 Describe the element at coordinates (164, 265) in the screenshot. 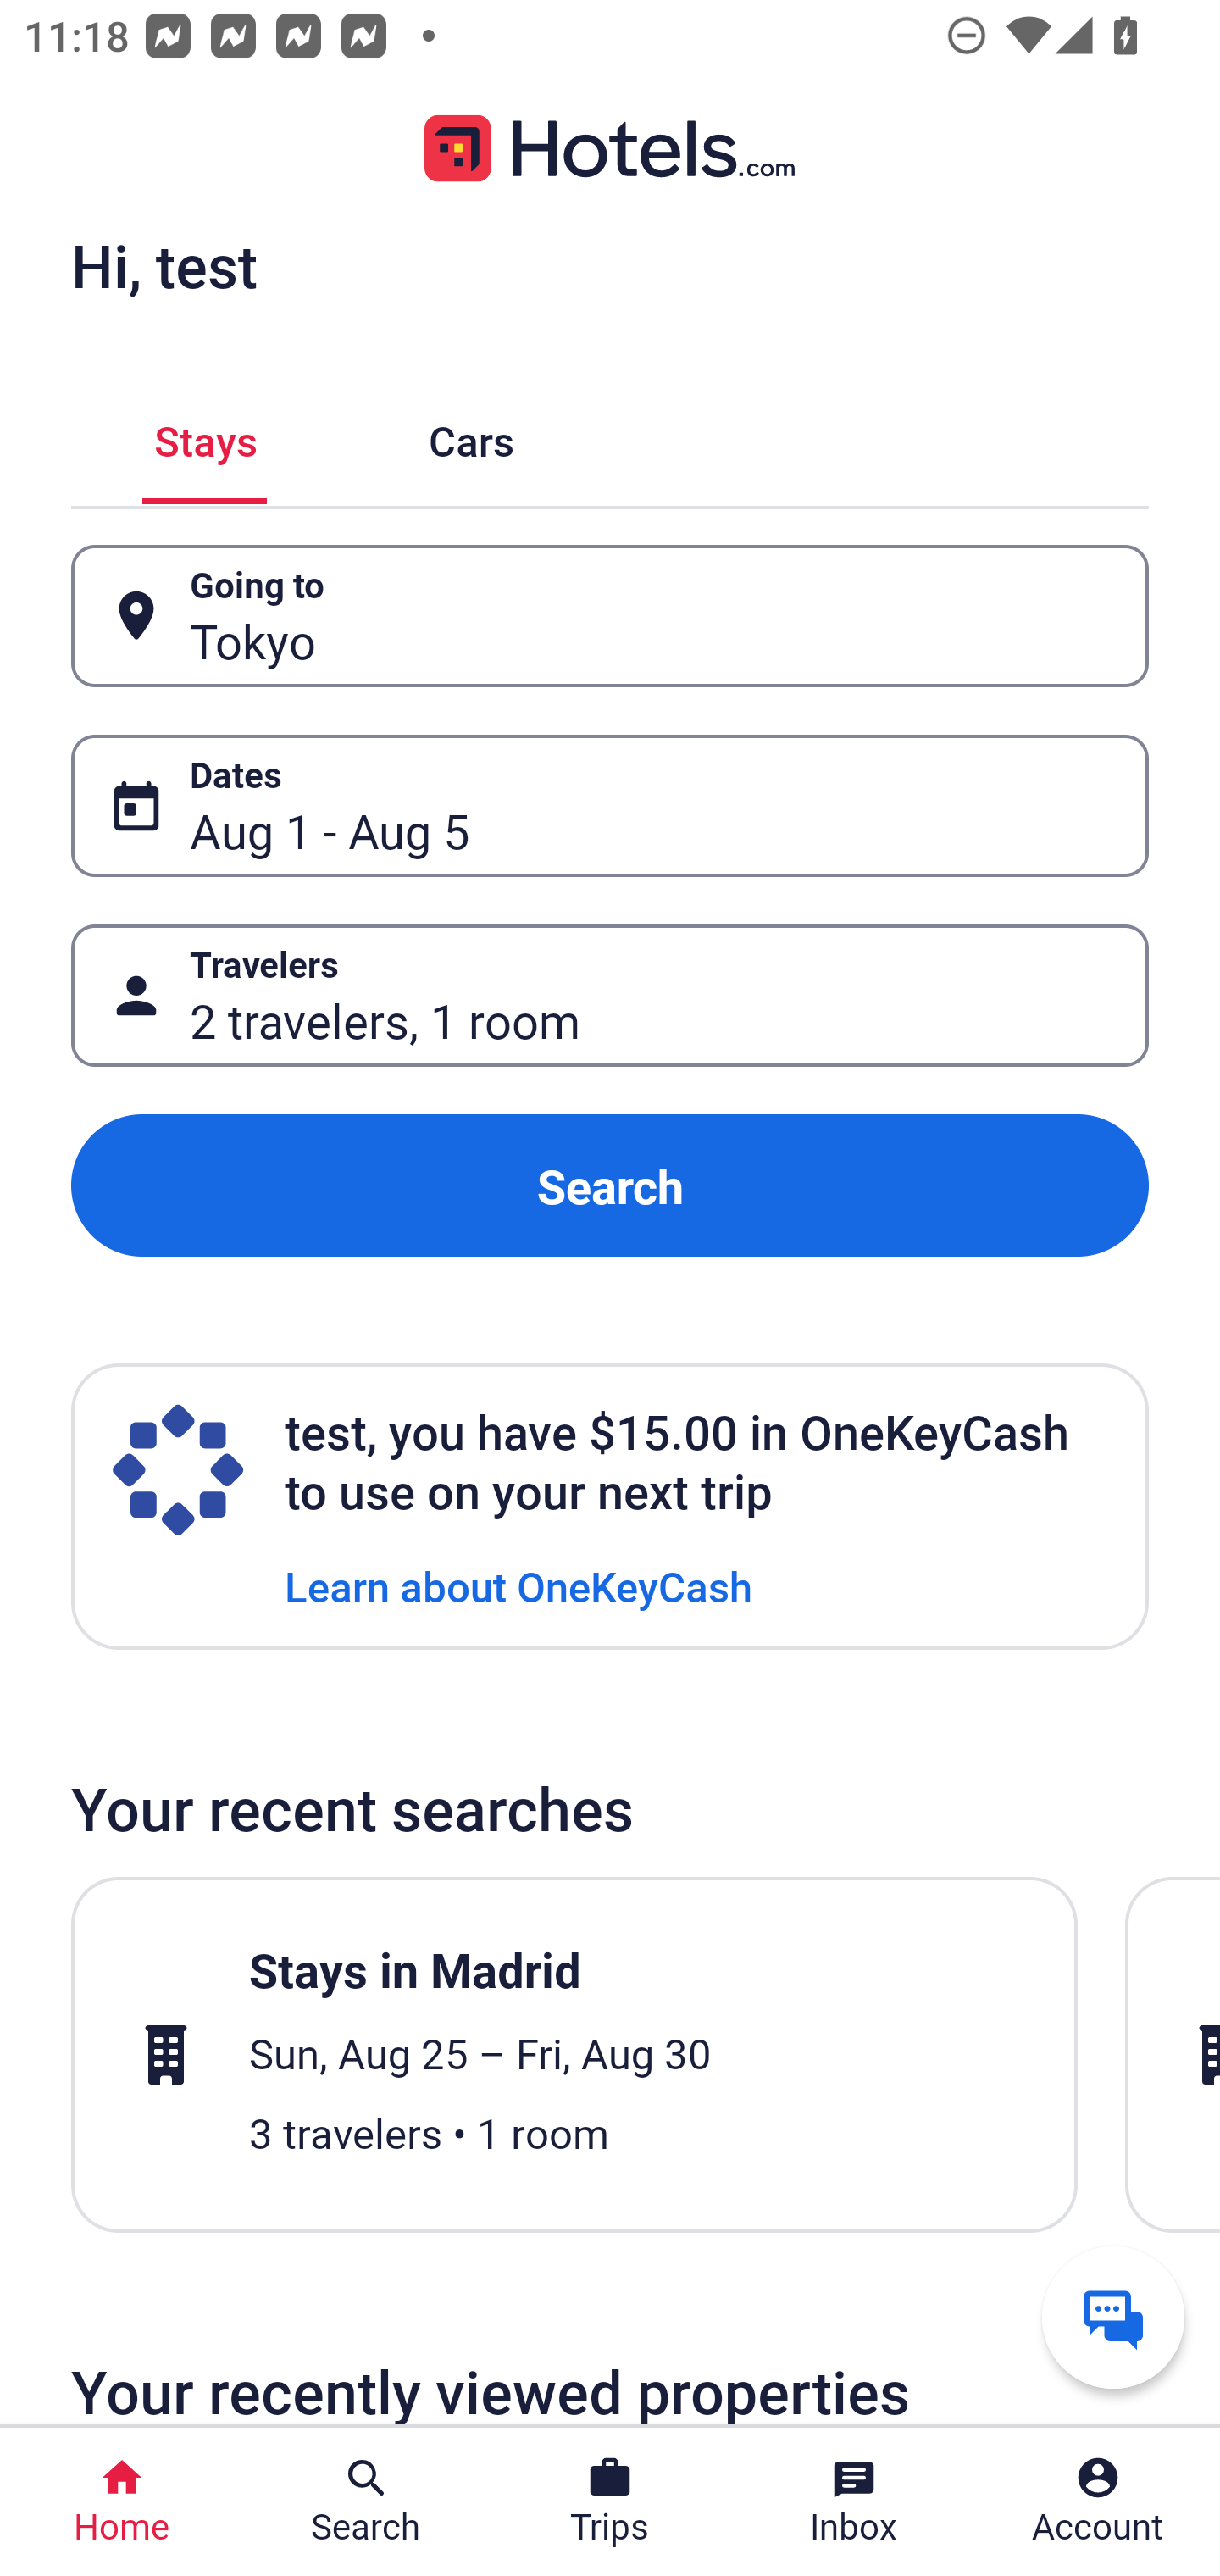

I see `Hi, test` at that location.